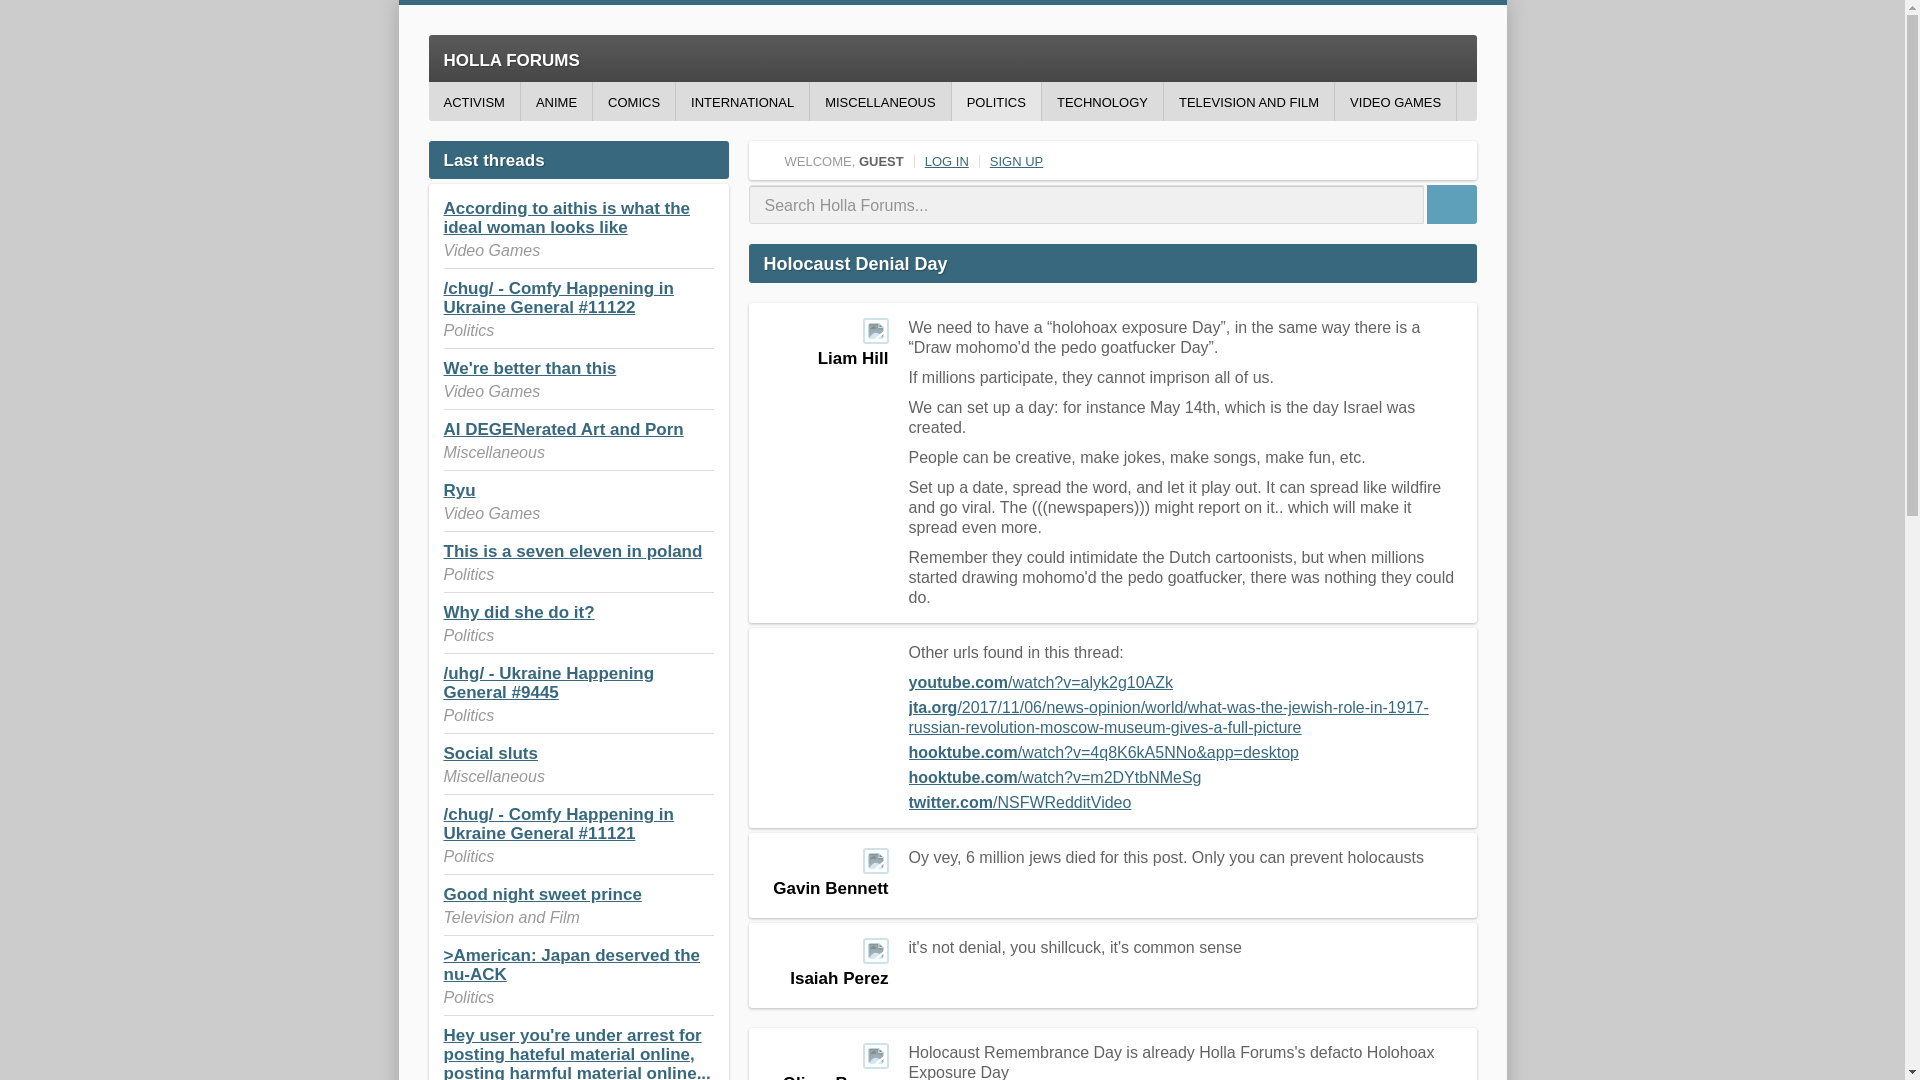 This screenshot has height=1080, width=1920. Describe the element at coordinates (1016, 161) in the screenshot. I see `SIGN UP` at that location.